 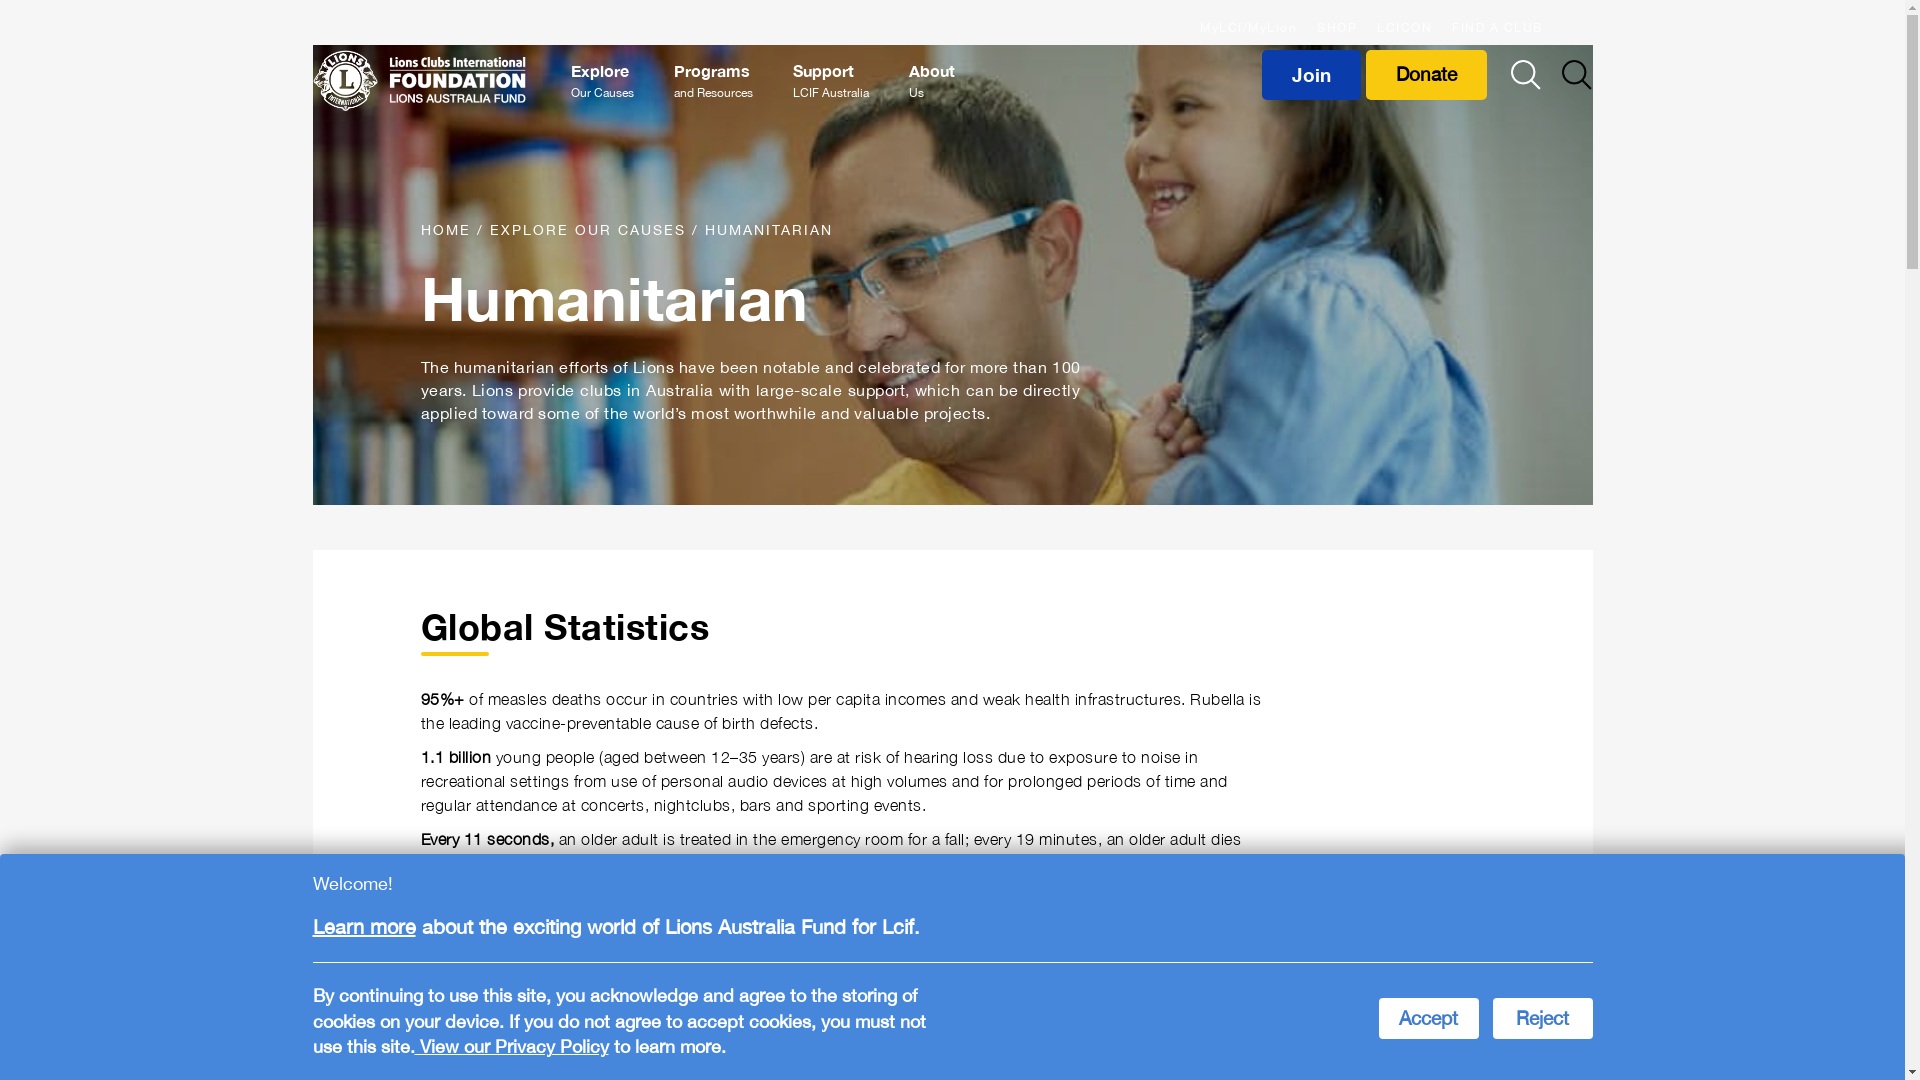 I want to click on Explore
Our Causes, so click(x=602, y=81).